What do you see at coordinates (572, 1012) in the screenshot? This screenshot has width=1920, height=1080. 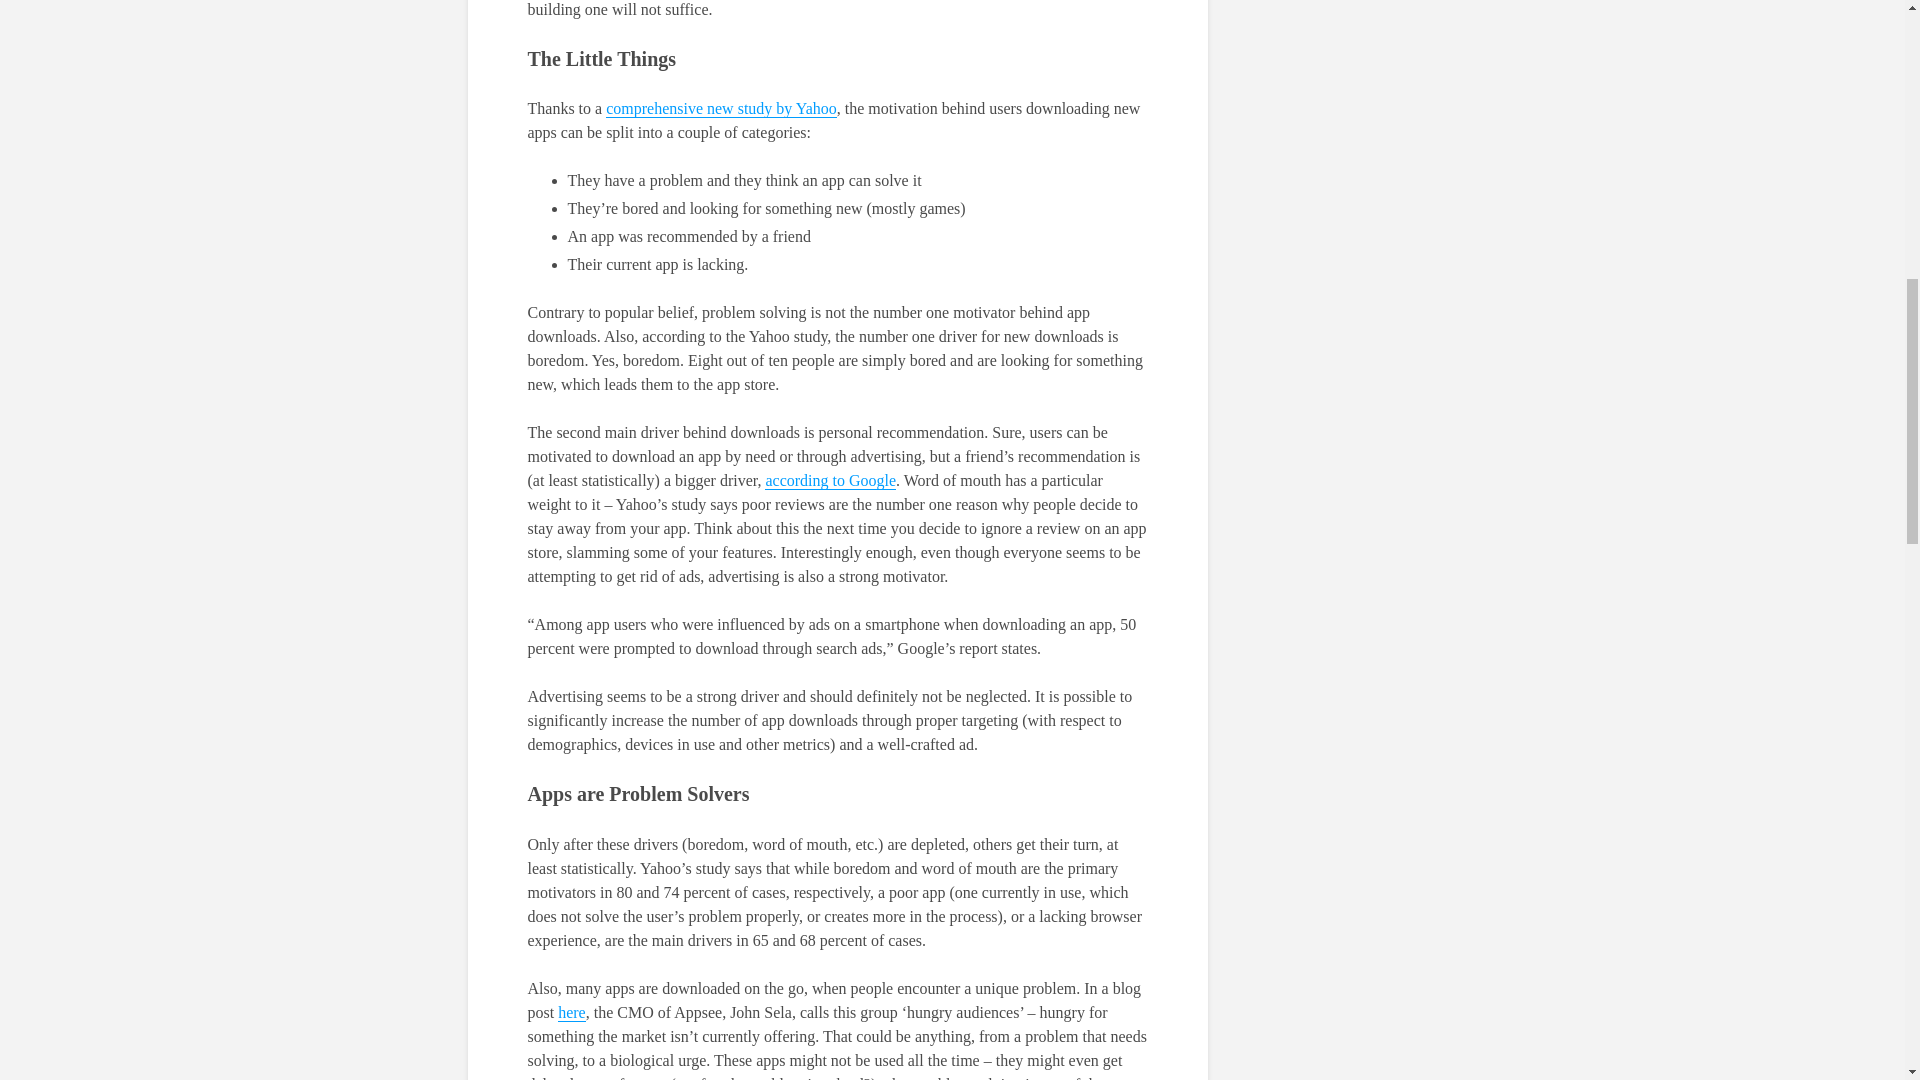 I see `here` at bounding box center [572, 1012].